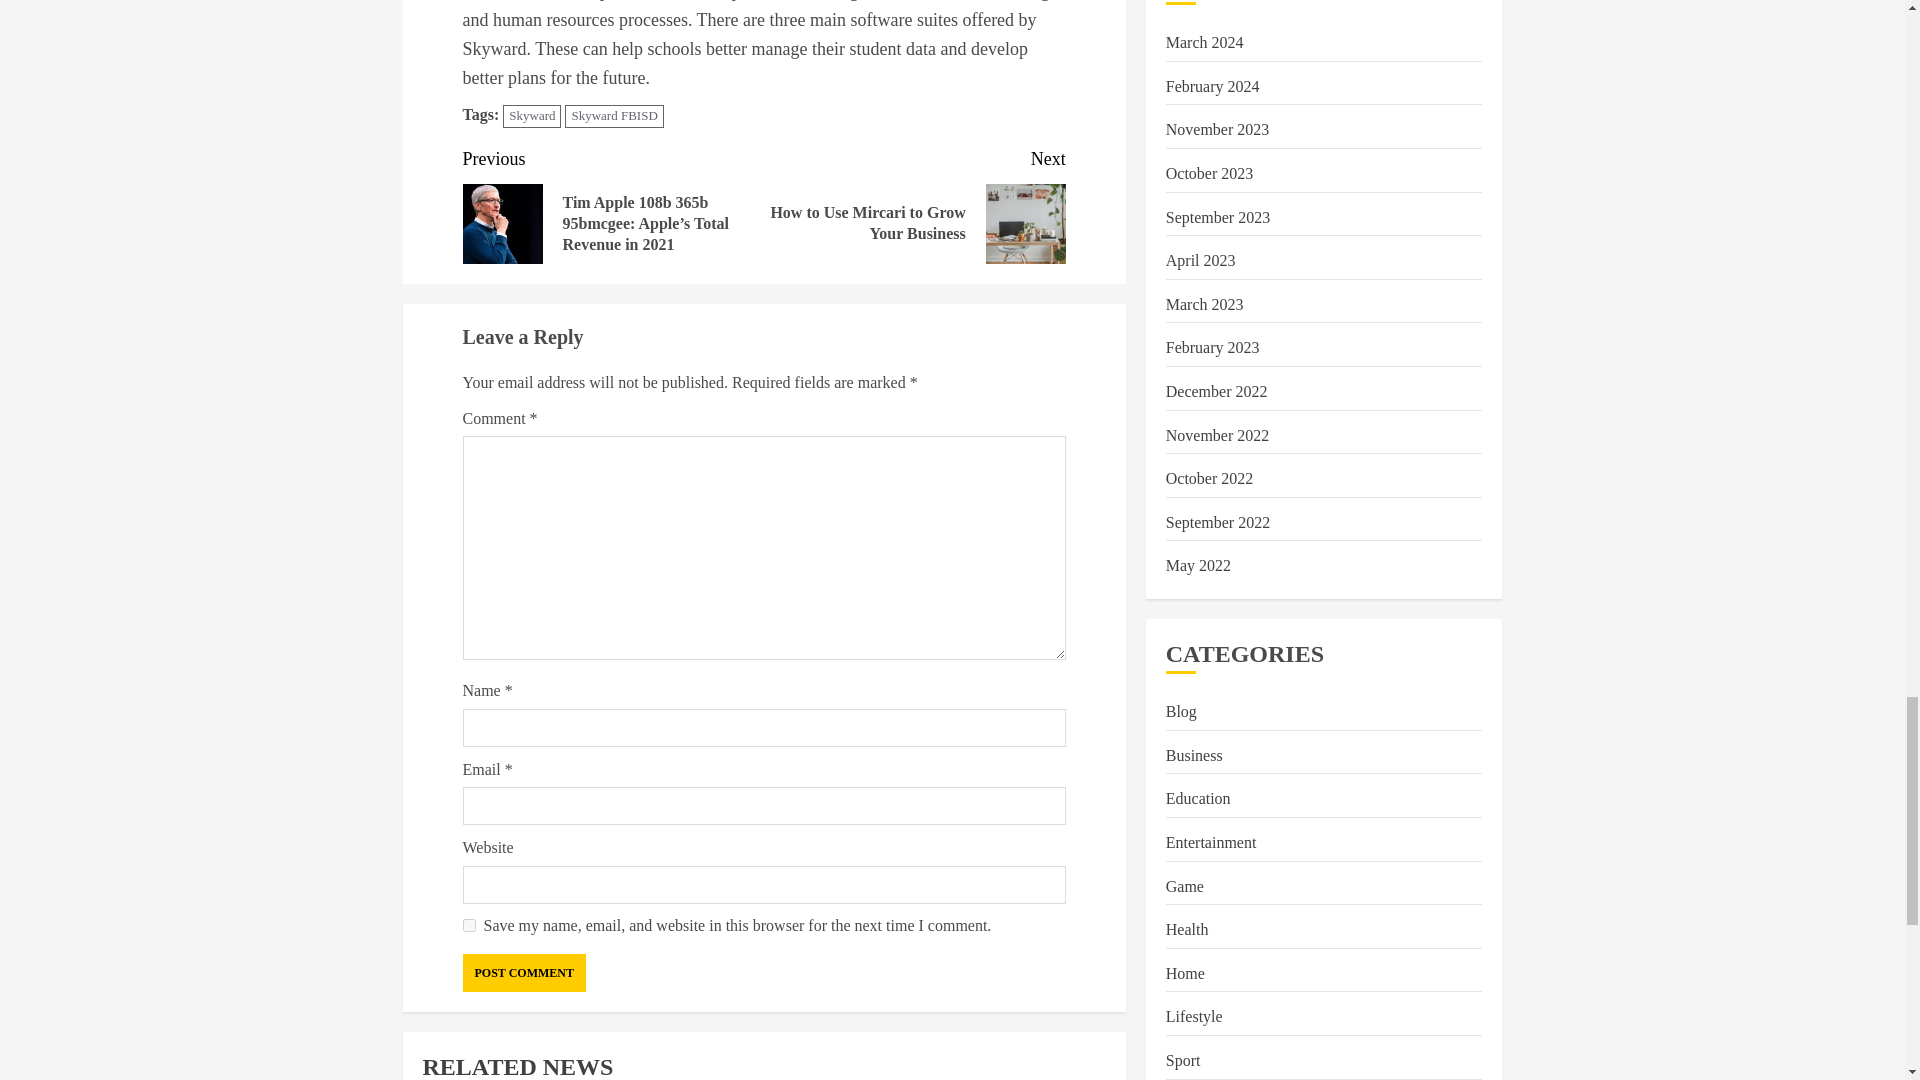 This screenshot has width=1920, height=1080. Describe the element at coordinates (914, 204) in the screenshot. I see `Skyward FBISD` at that location.